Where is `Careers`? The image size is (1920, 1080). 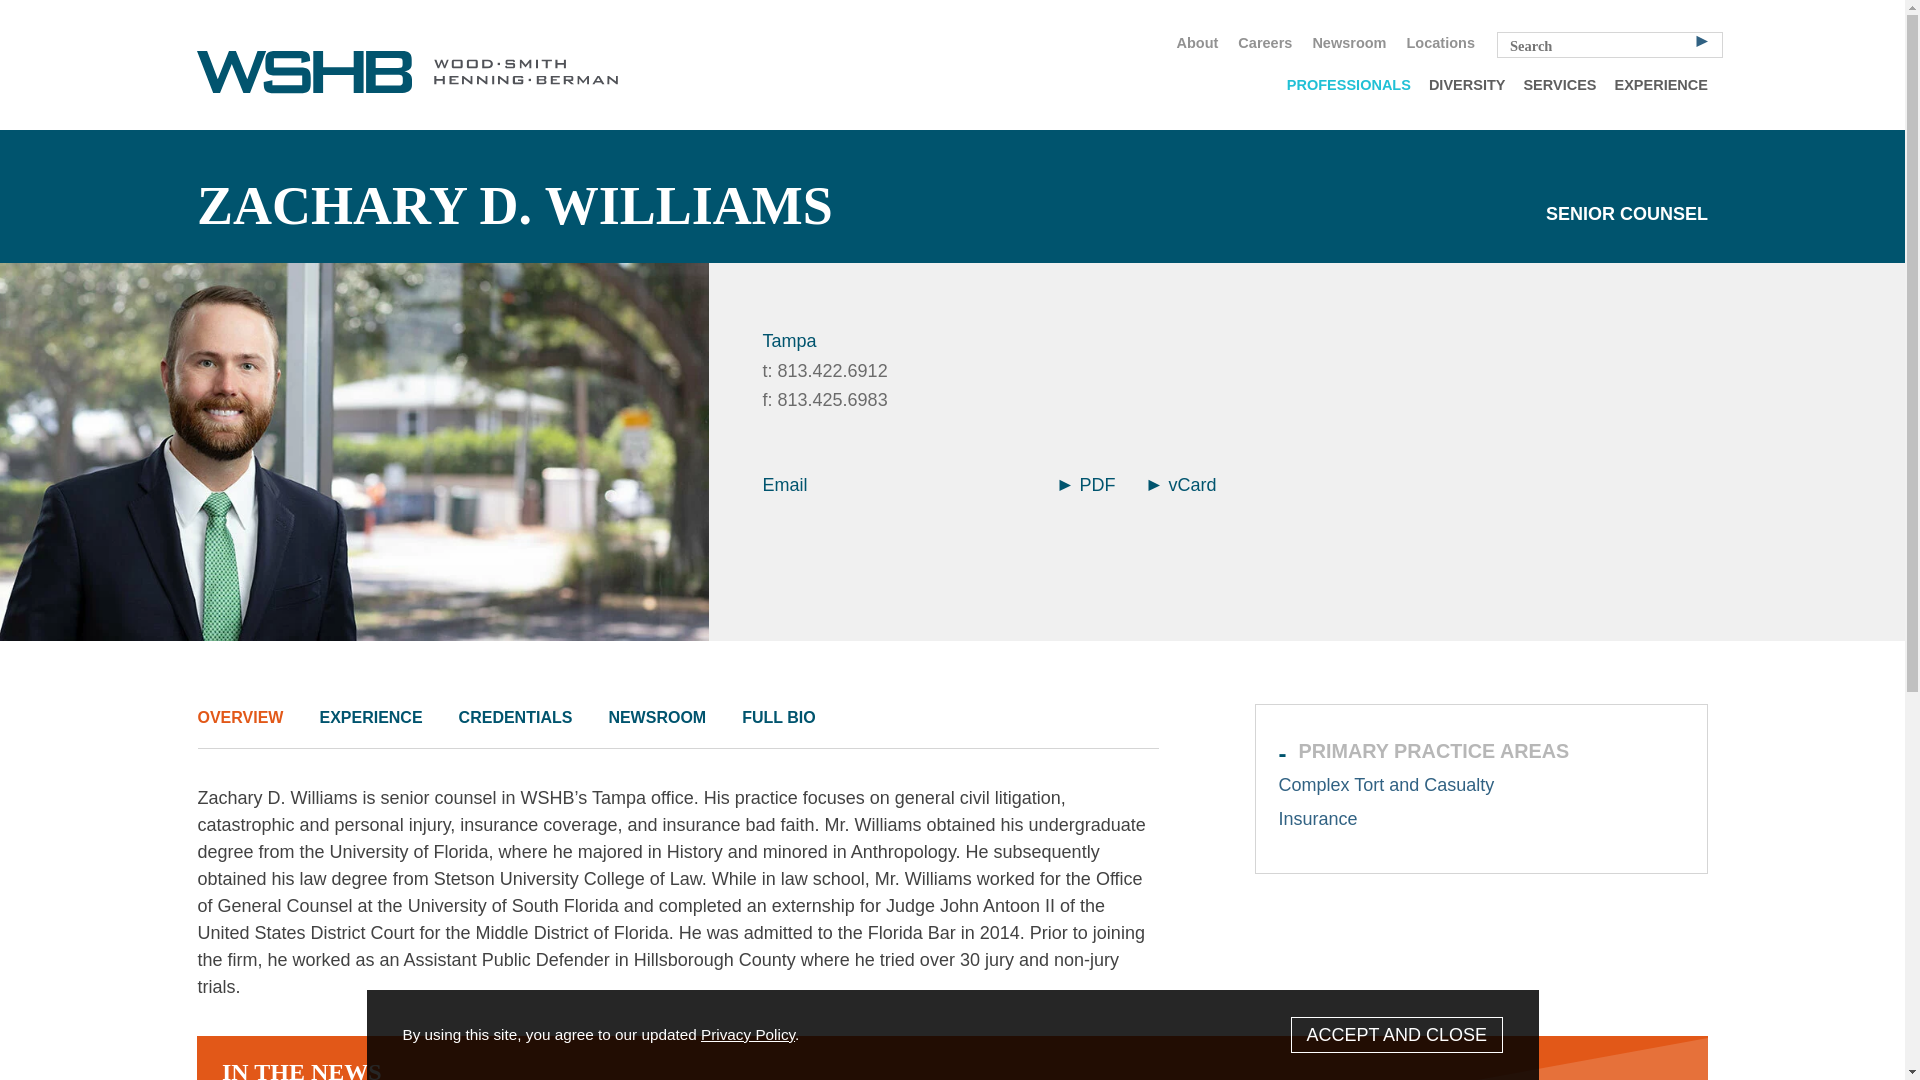
Careers is located at coordinates (1265, 43).